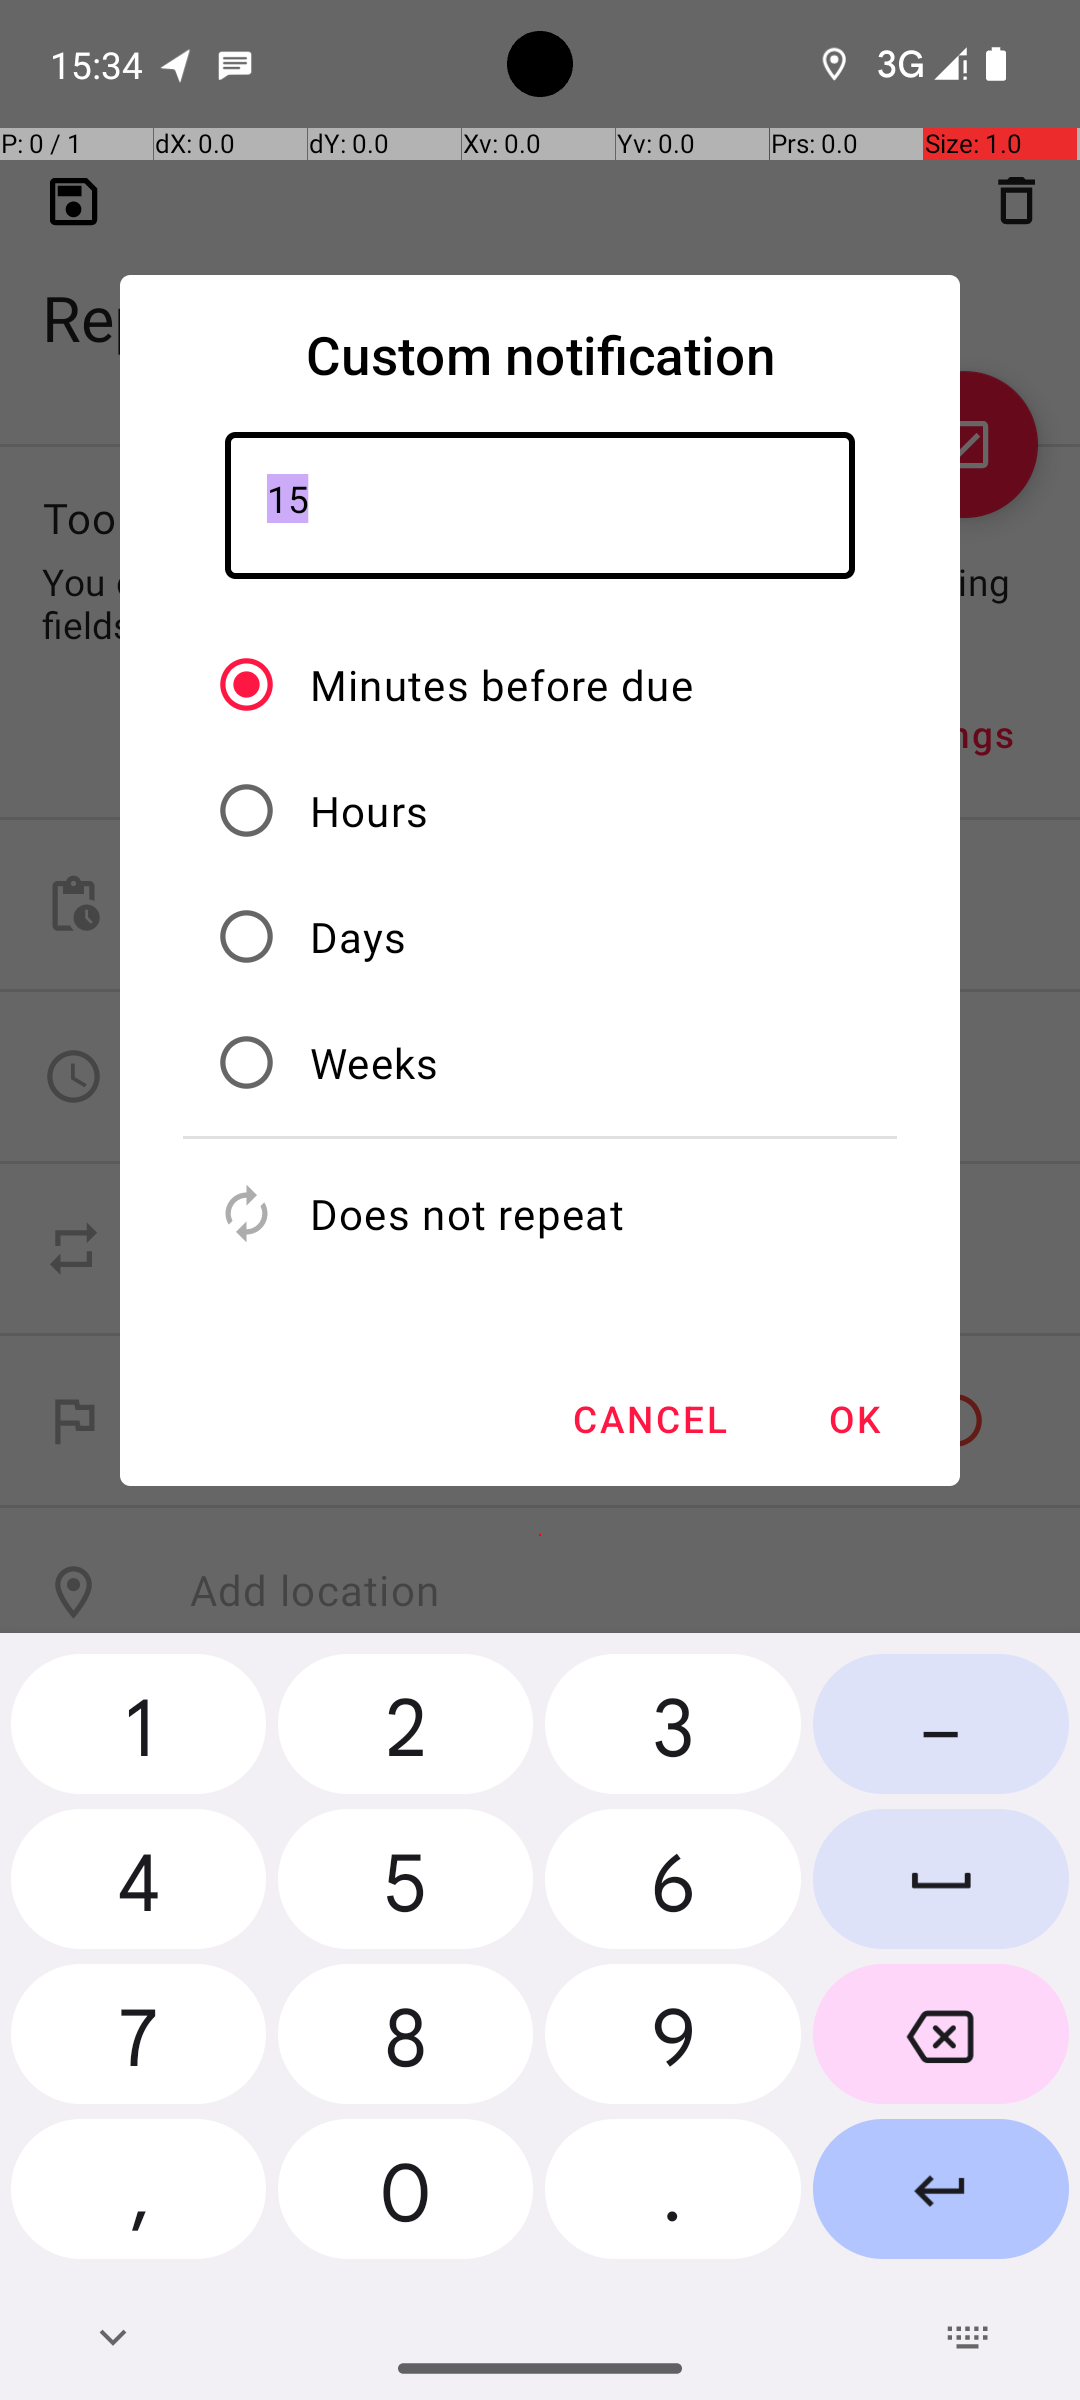  Describe the element at coordinates (374, 1062) in the screenshot. I see `Weeks` at that location.